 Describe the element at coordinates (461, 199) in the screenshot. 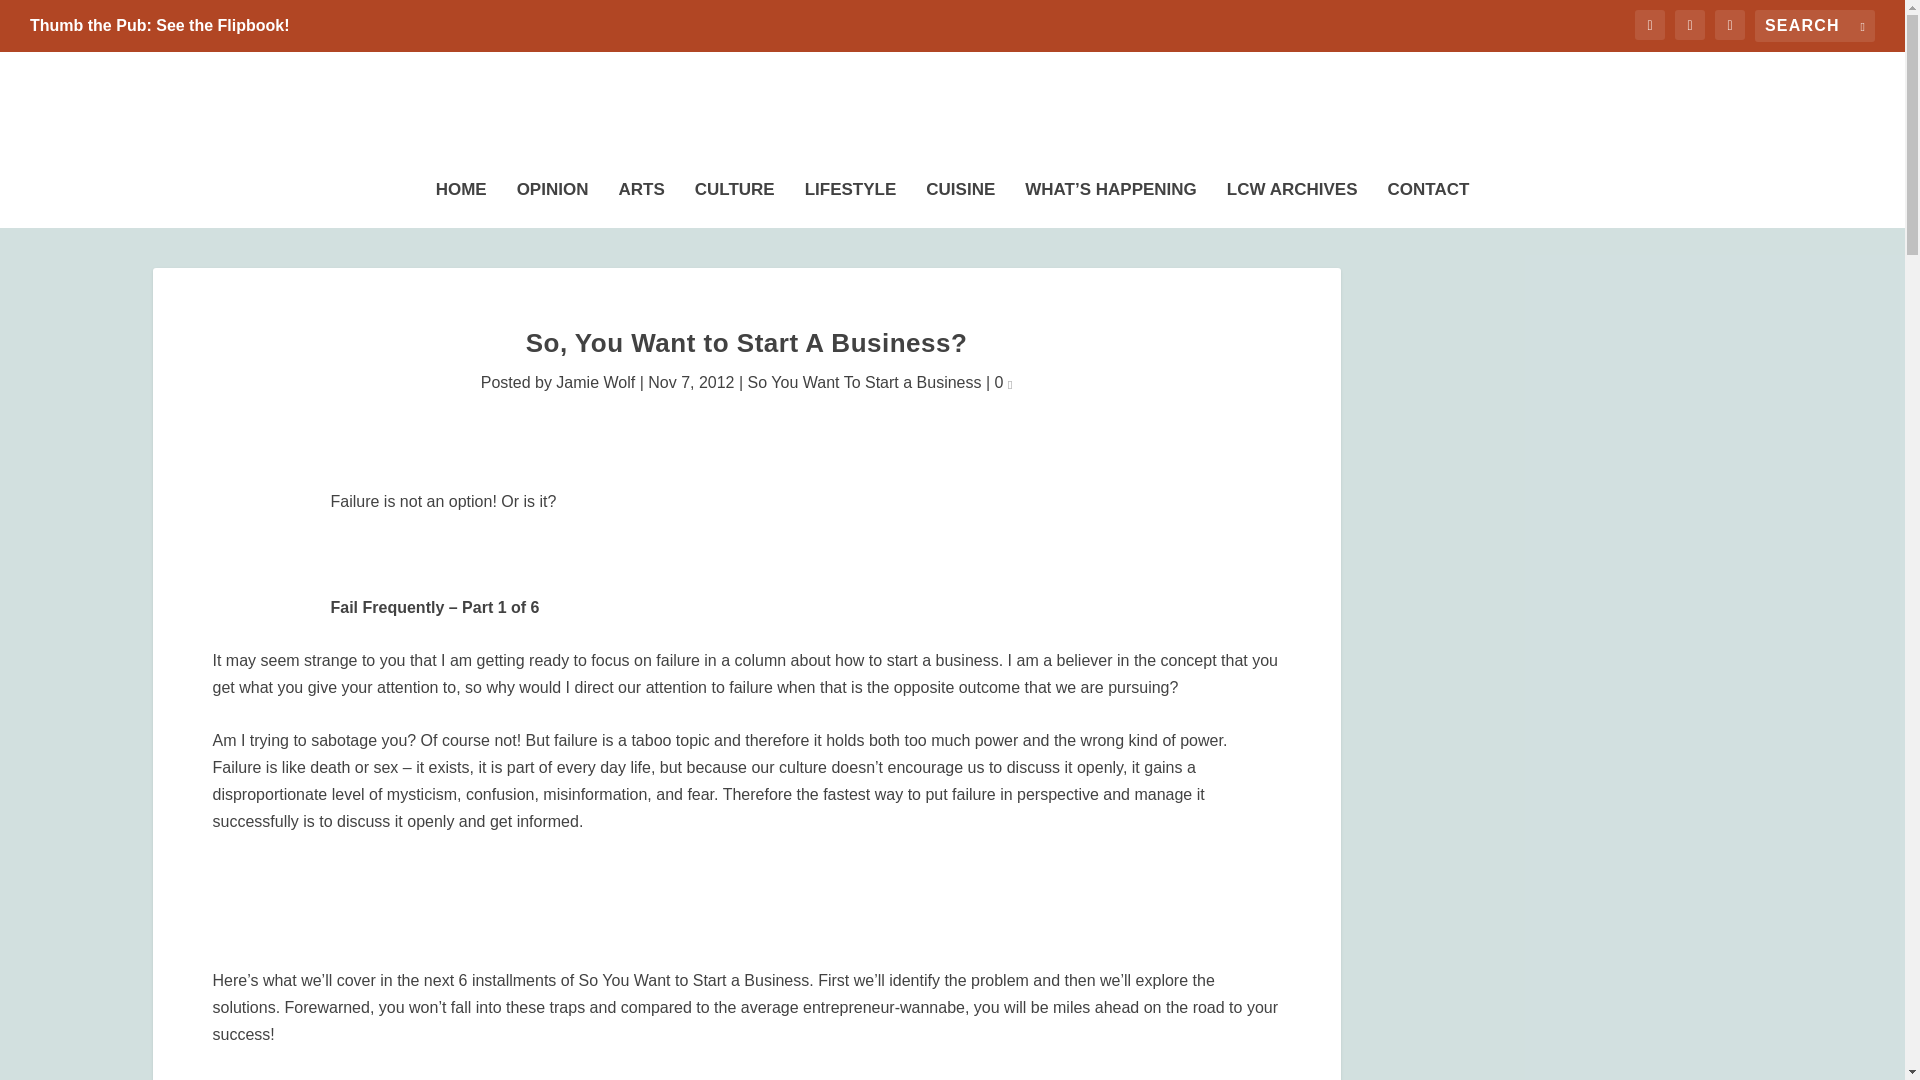

I see `HOME` at that location.